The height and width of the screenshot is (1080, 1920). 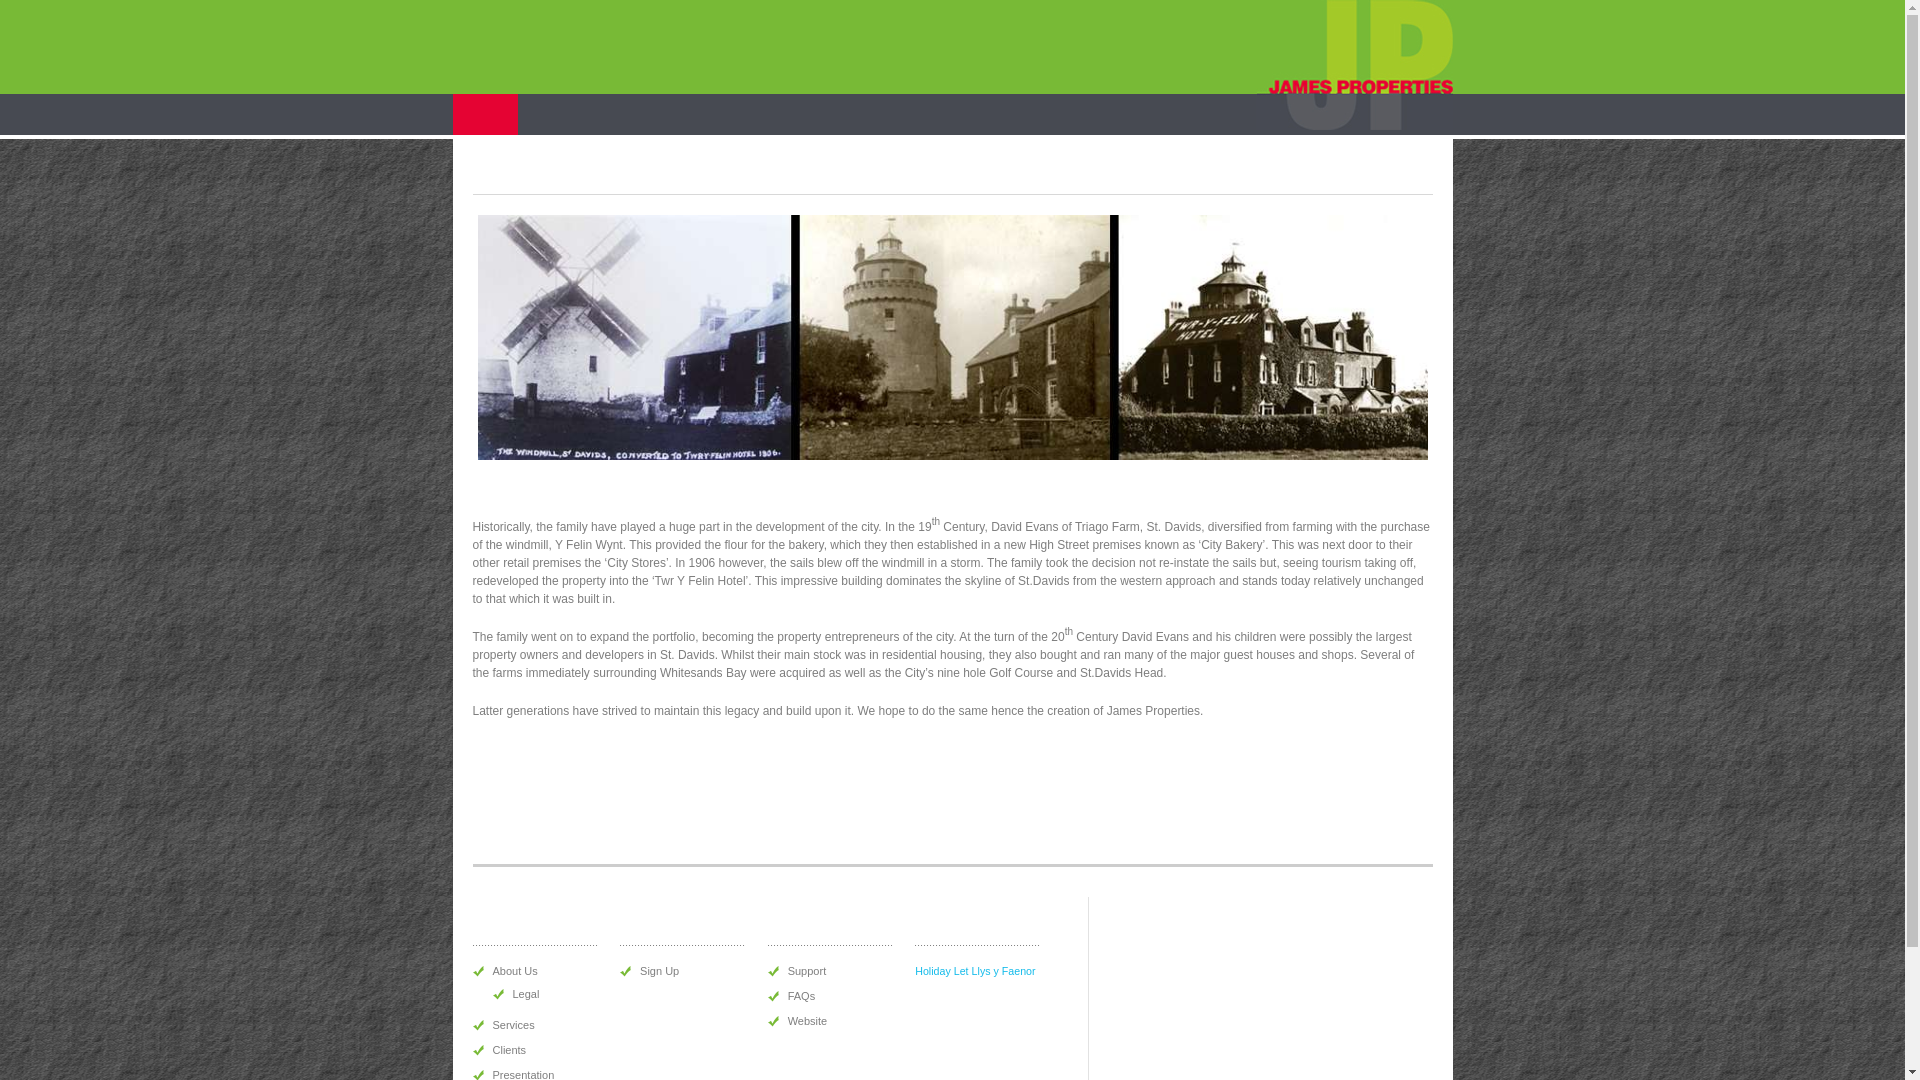 What do you see at coordinates (1004, 971) in the screenshot?
I see `Llys y Faenor` at bounding box center [1004, 971].